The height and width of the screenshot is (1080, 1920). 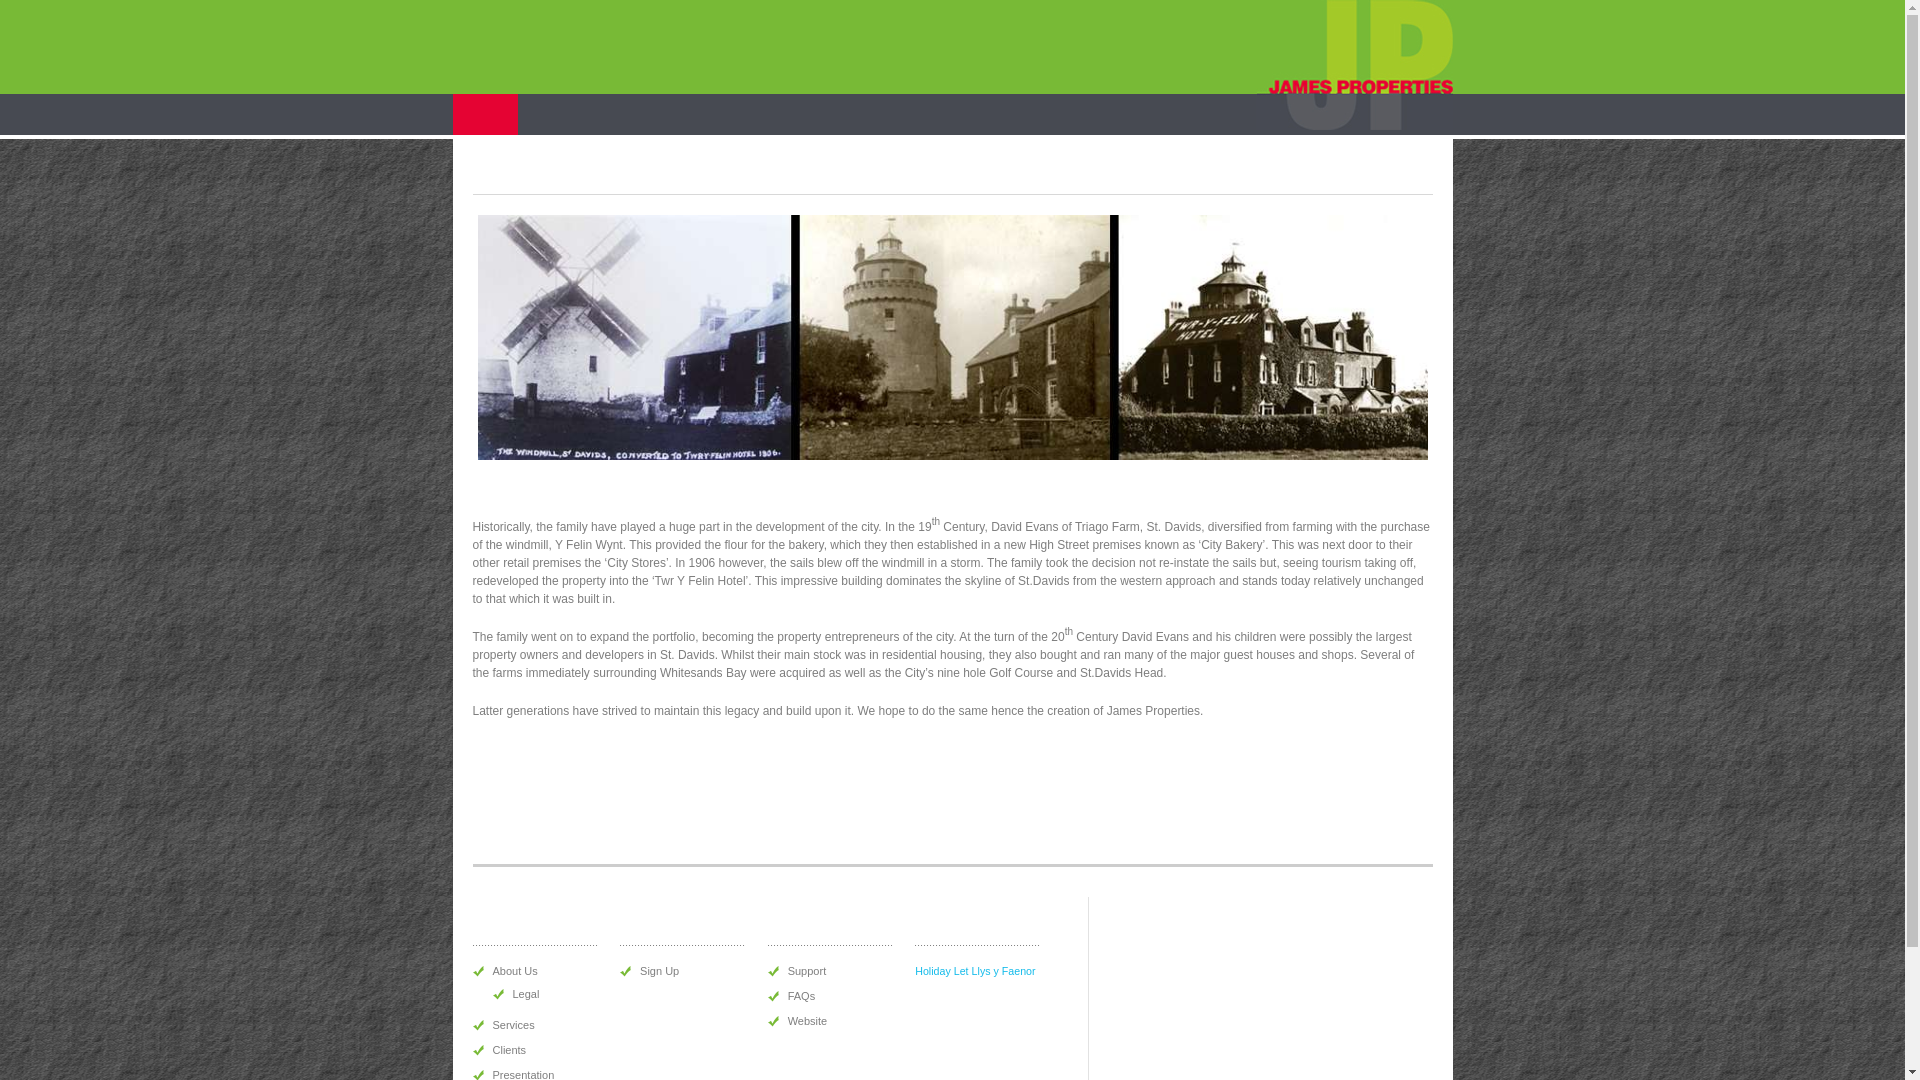 What do you see at coordinates (1004, 971) in the screenshot?
I see `Llys y Faenor` at bounding box center [1004, 971].